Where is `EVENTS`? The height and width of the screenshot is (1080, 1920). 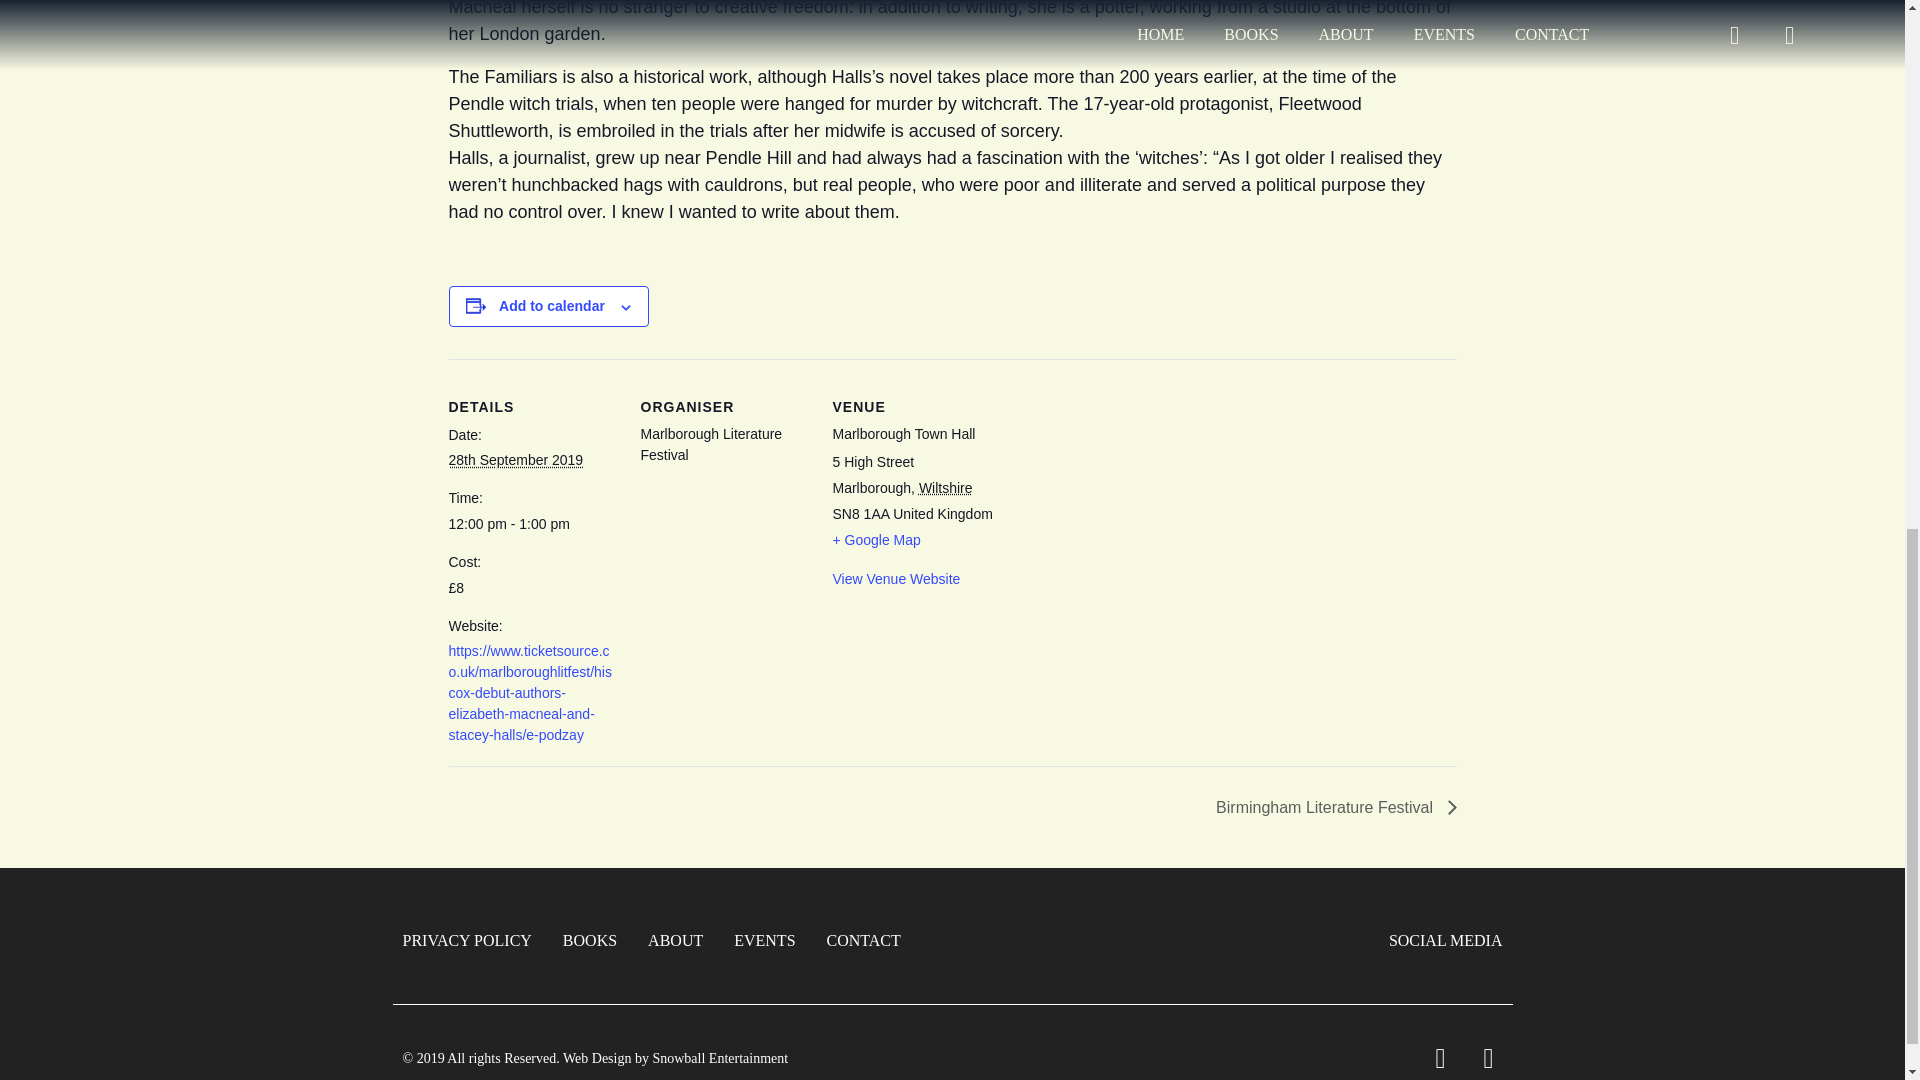
EVENTS is located at coordinates (764, 941).